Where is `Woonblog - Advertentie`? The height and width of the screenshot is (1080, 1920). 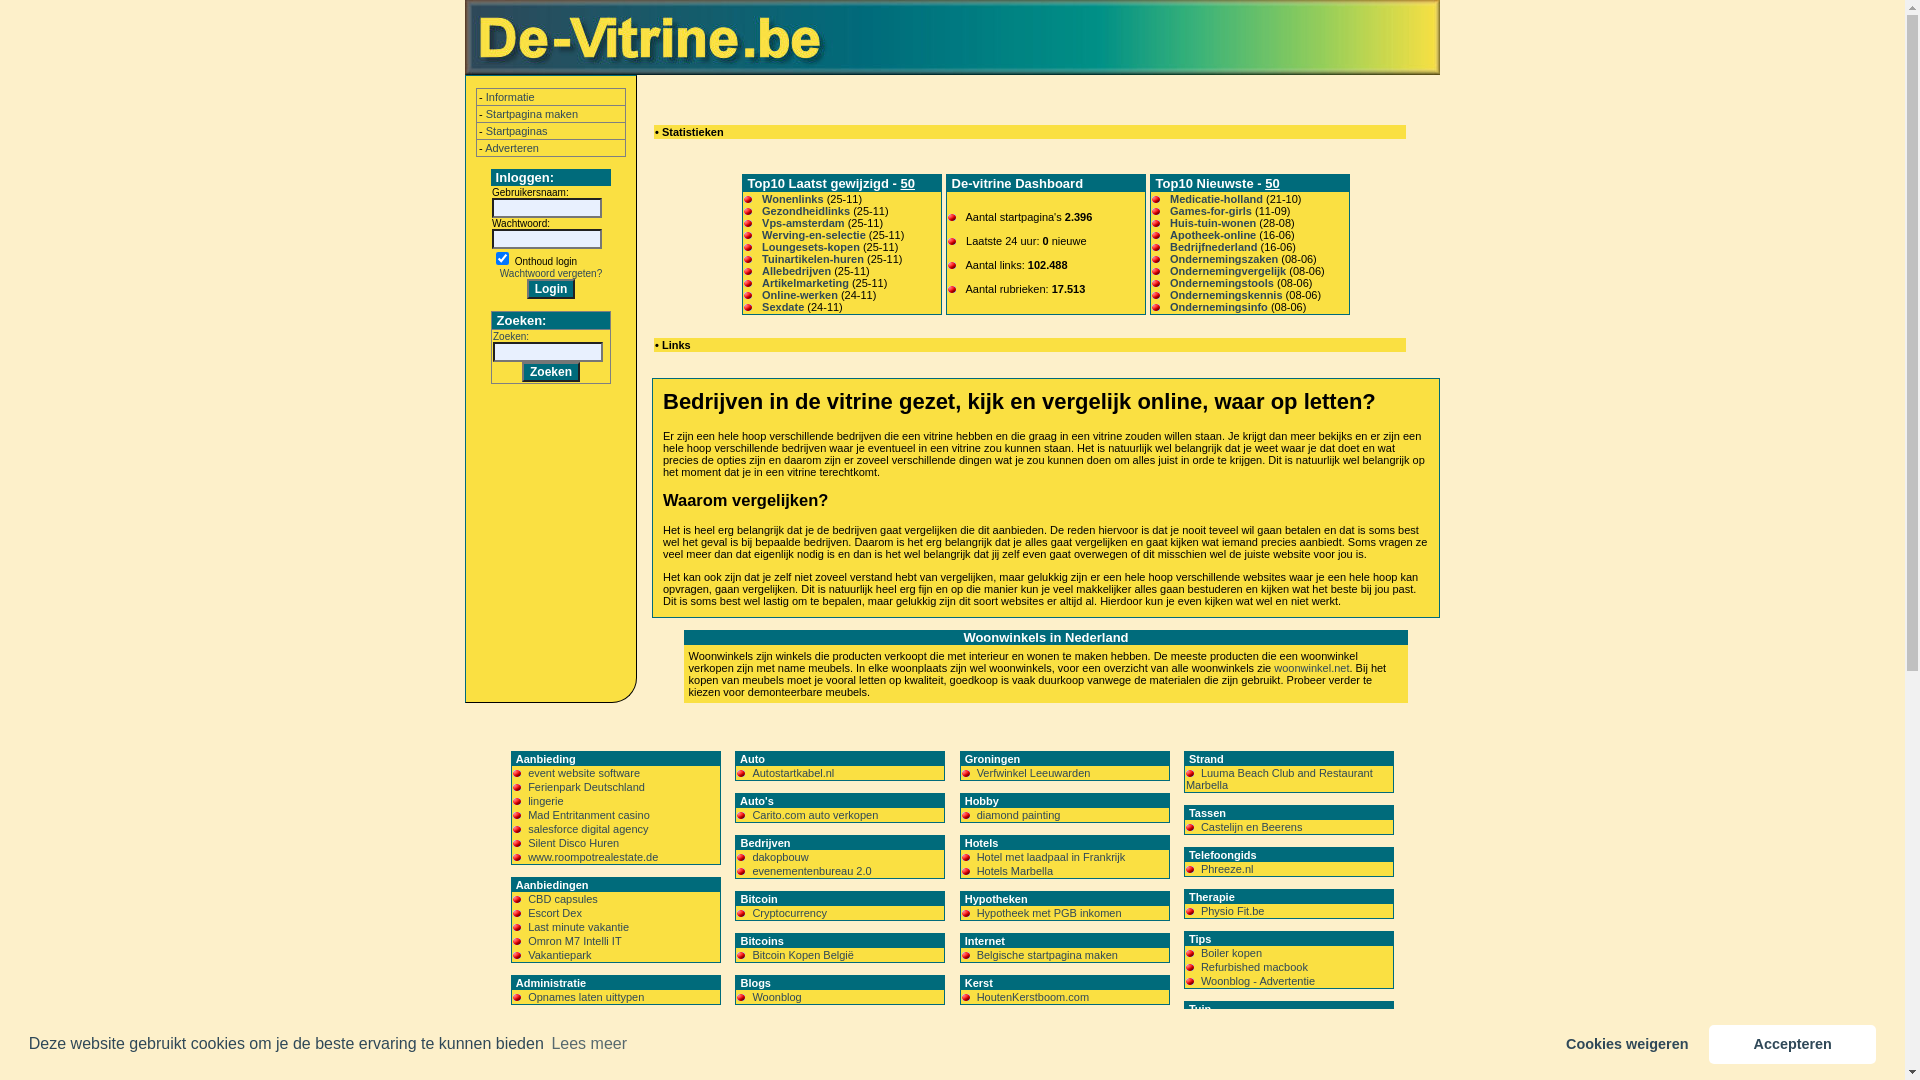 Woonblog - Advertentie is located at coordinates (1258, 981).